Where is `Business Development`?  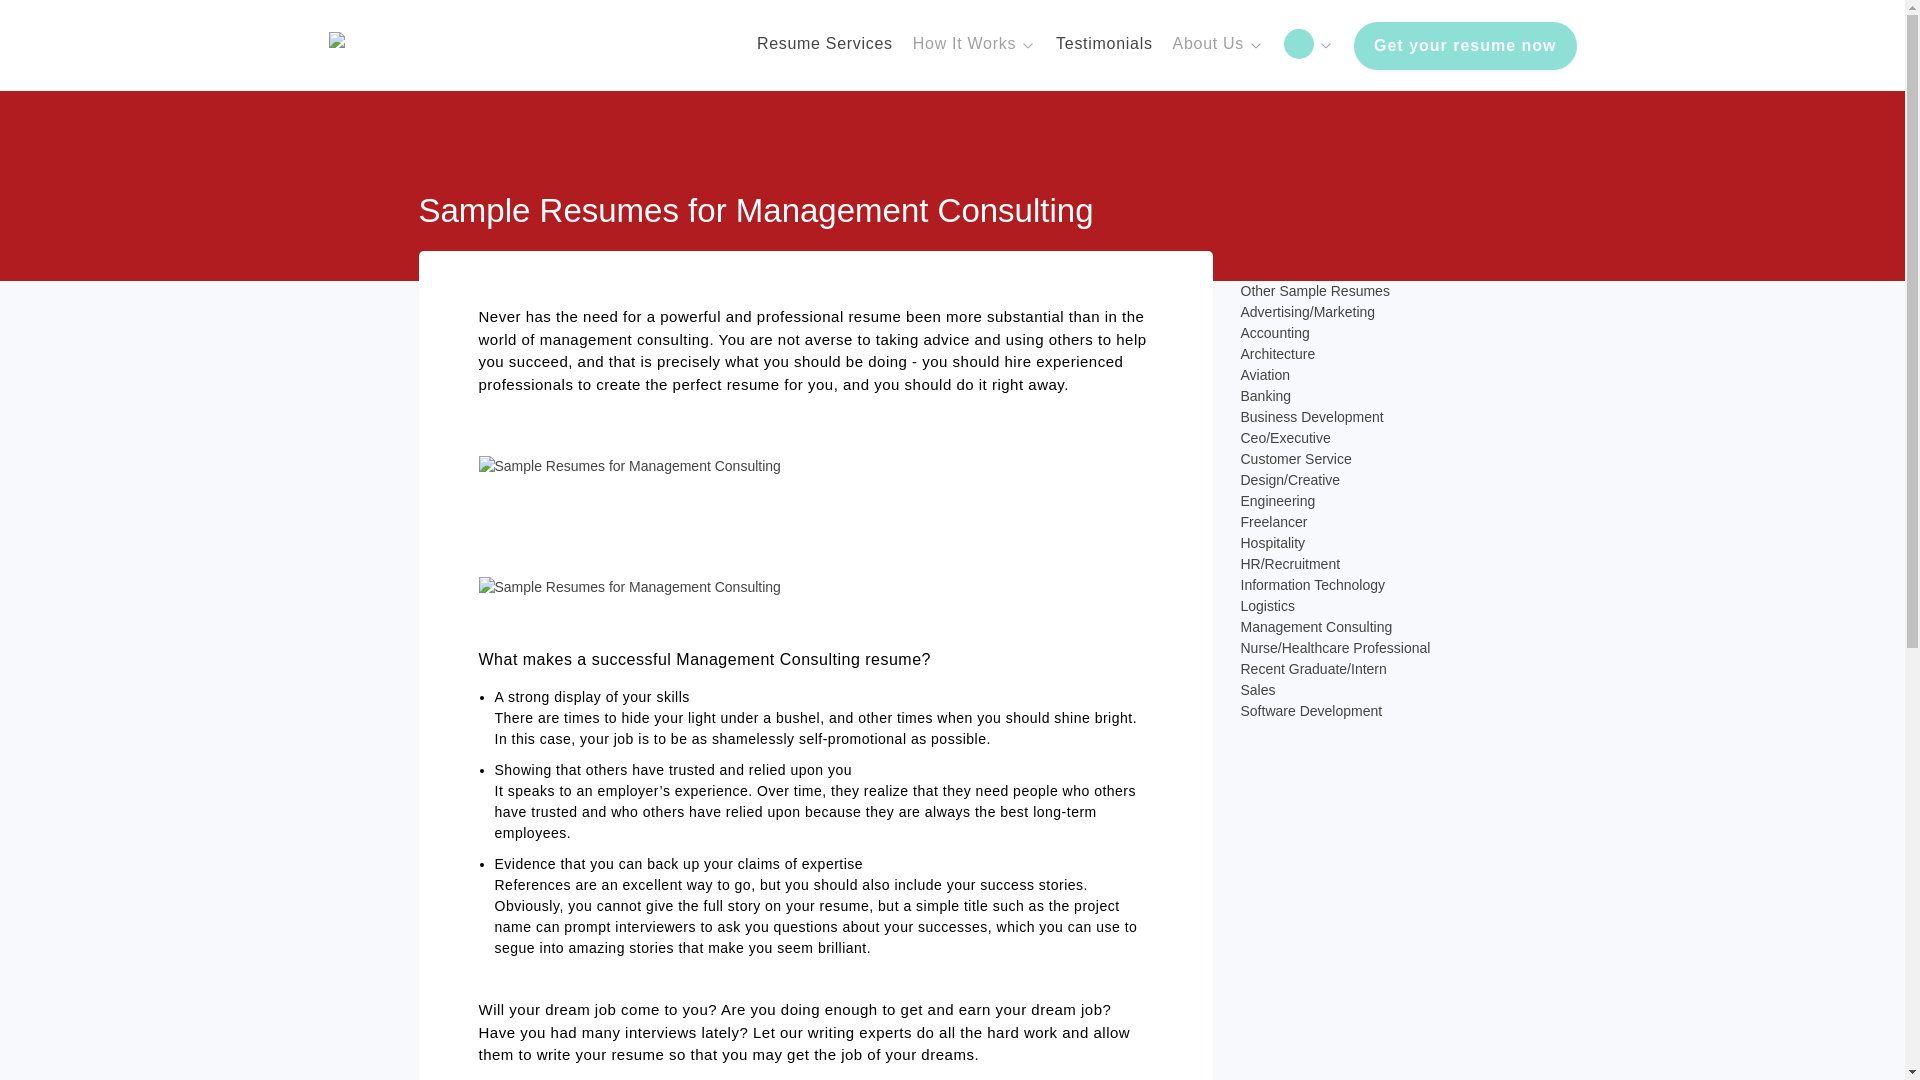
Business Development is located at coordinates (1311, 417).